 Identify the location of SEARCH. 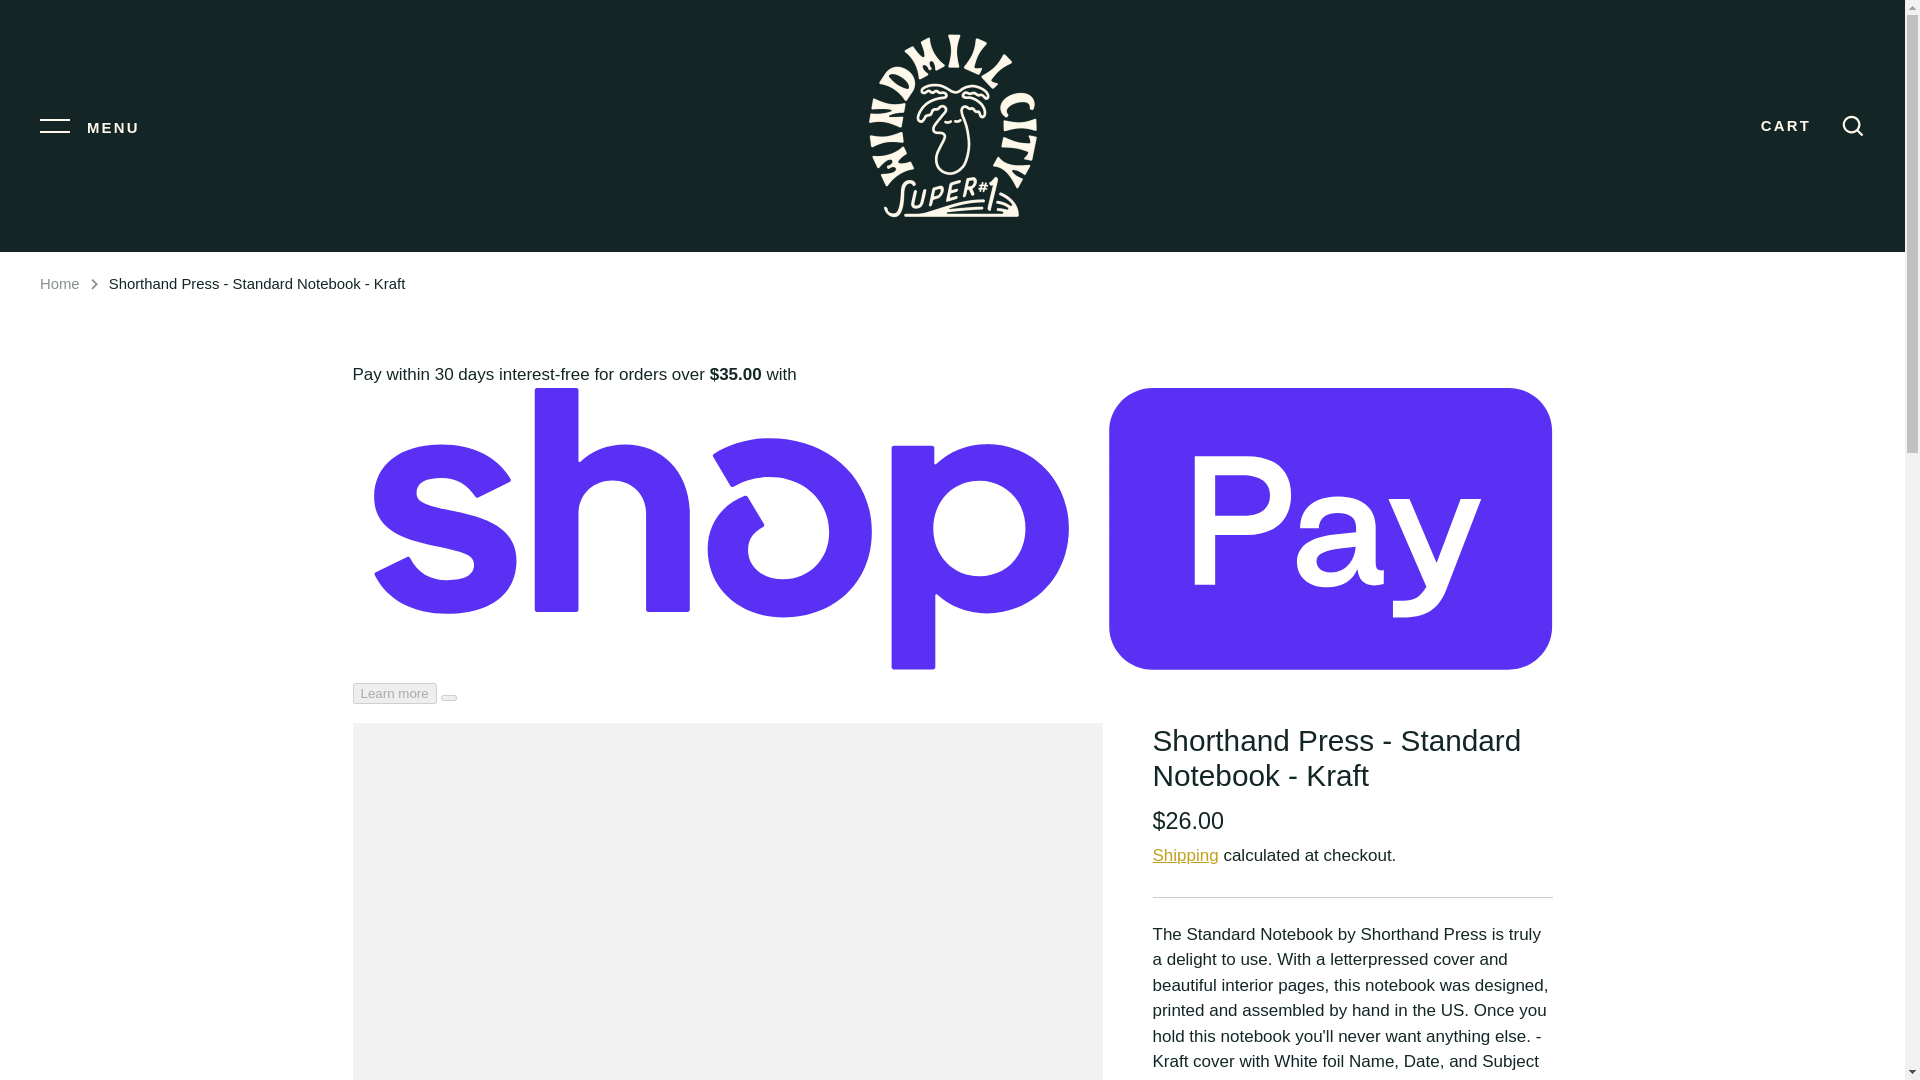
(1852, 126).